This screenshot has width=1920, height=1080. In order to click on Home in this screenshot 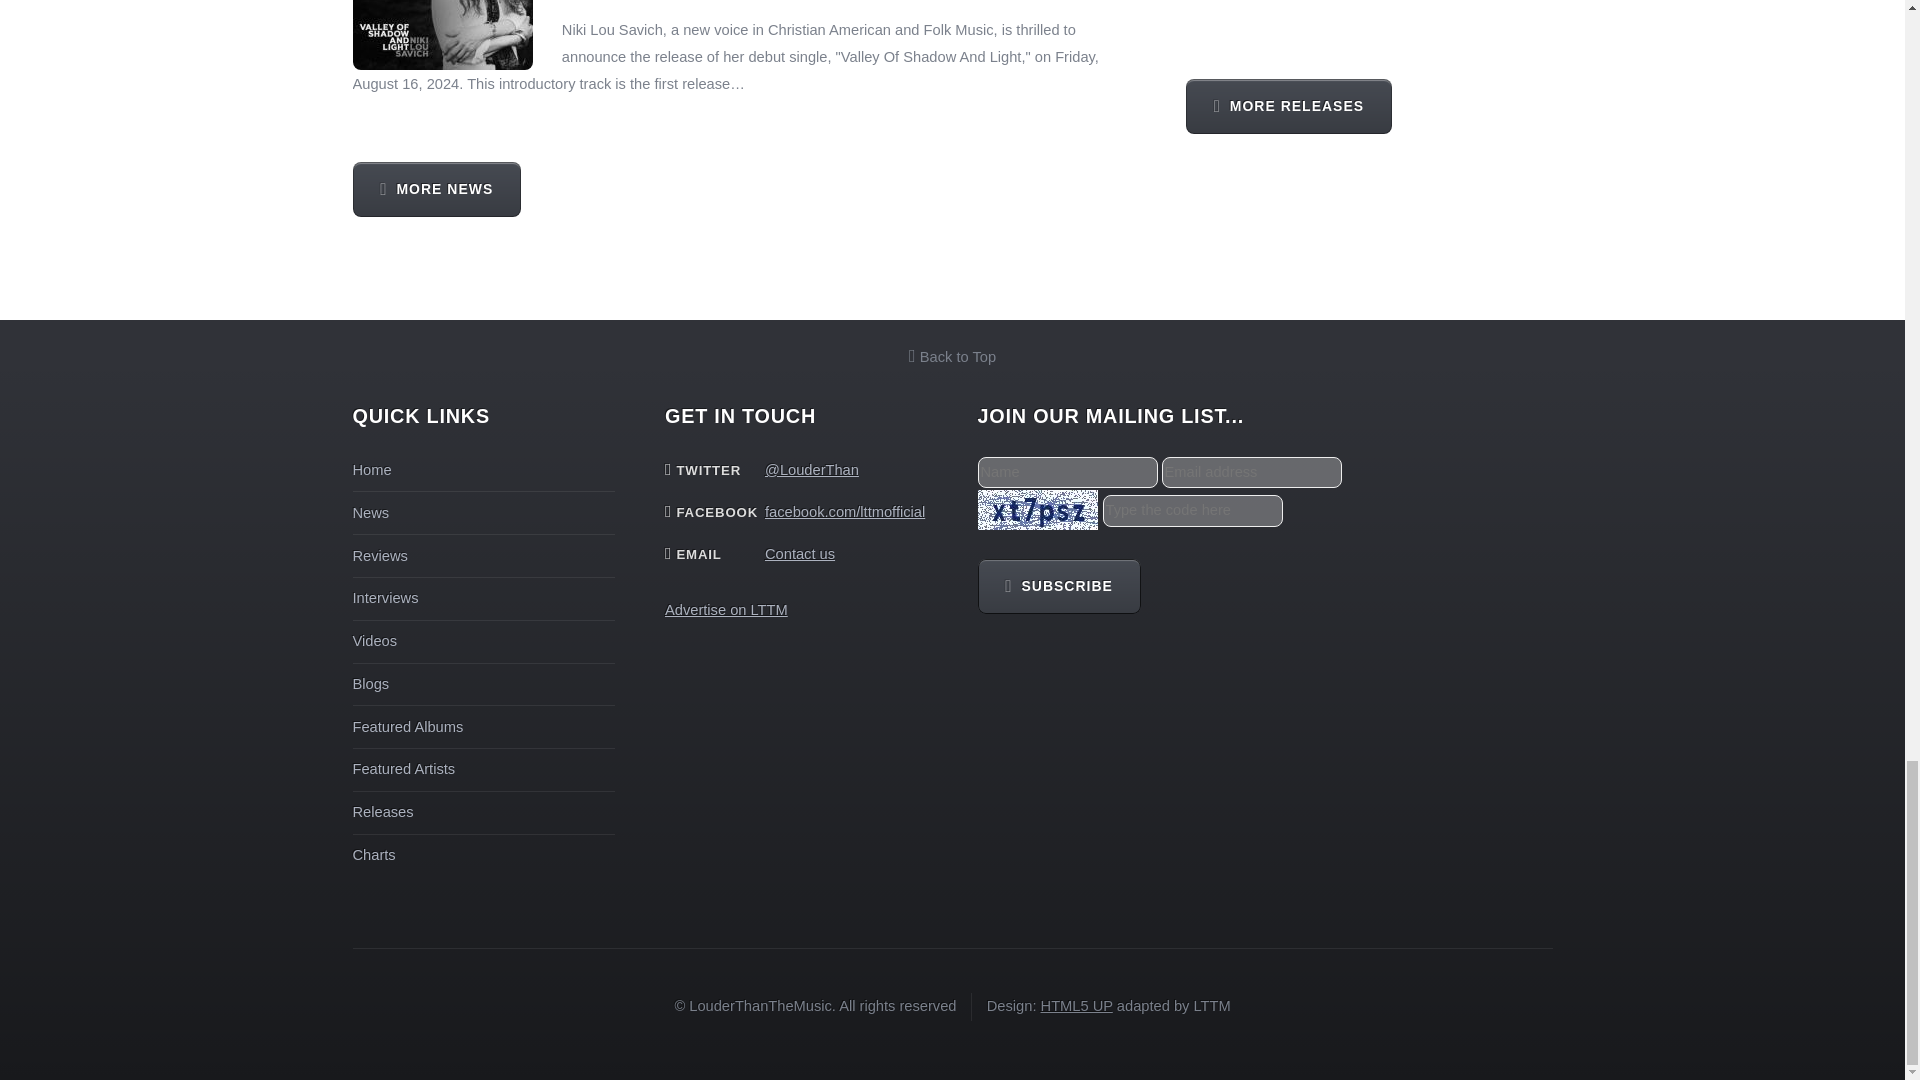, I will do `click(371, 470)`.